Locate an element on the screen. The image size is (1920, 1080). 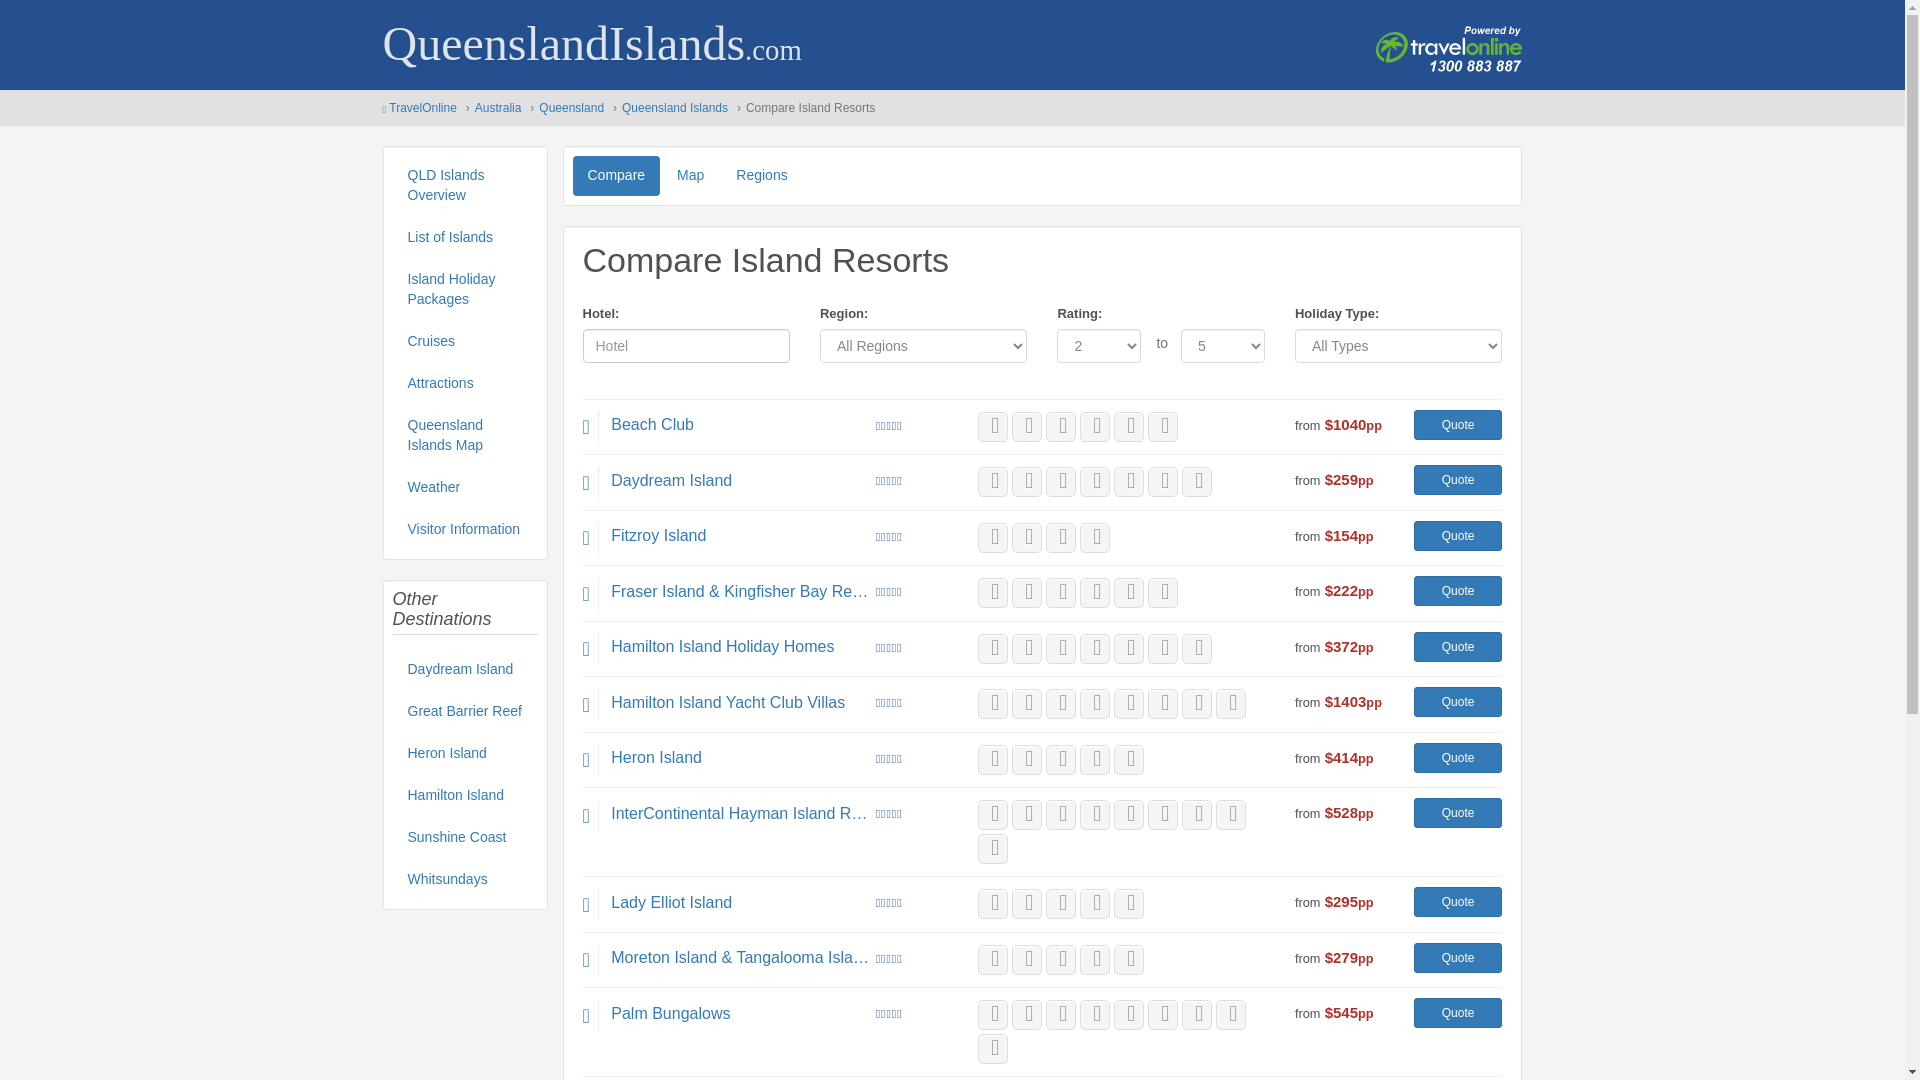
Fitzroy Island is located at coordinates (740, 536).